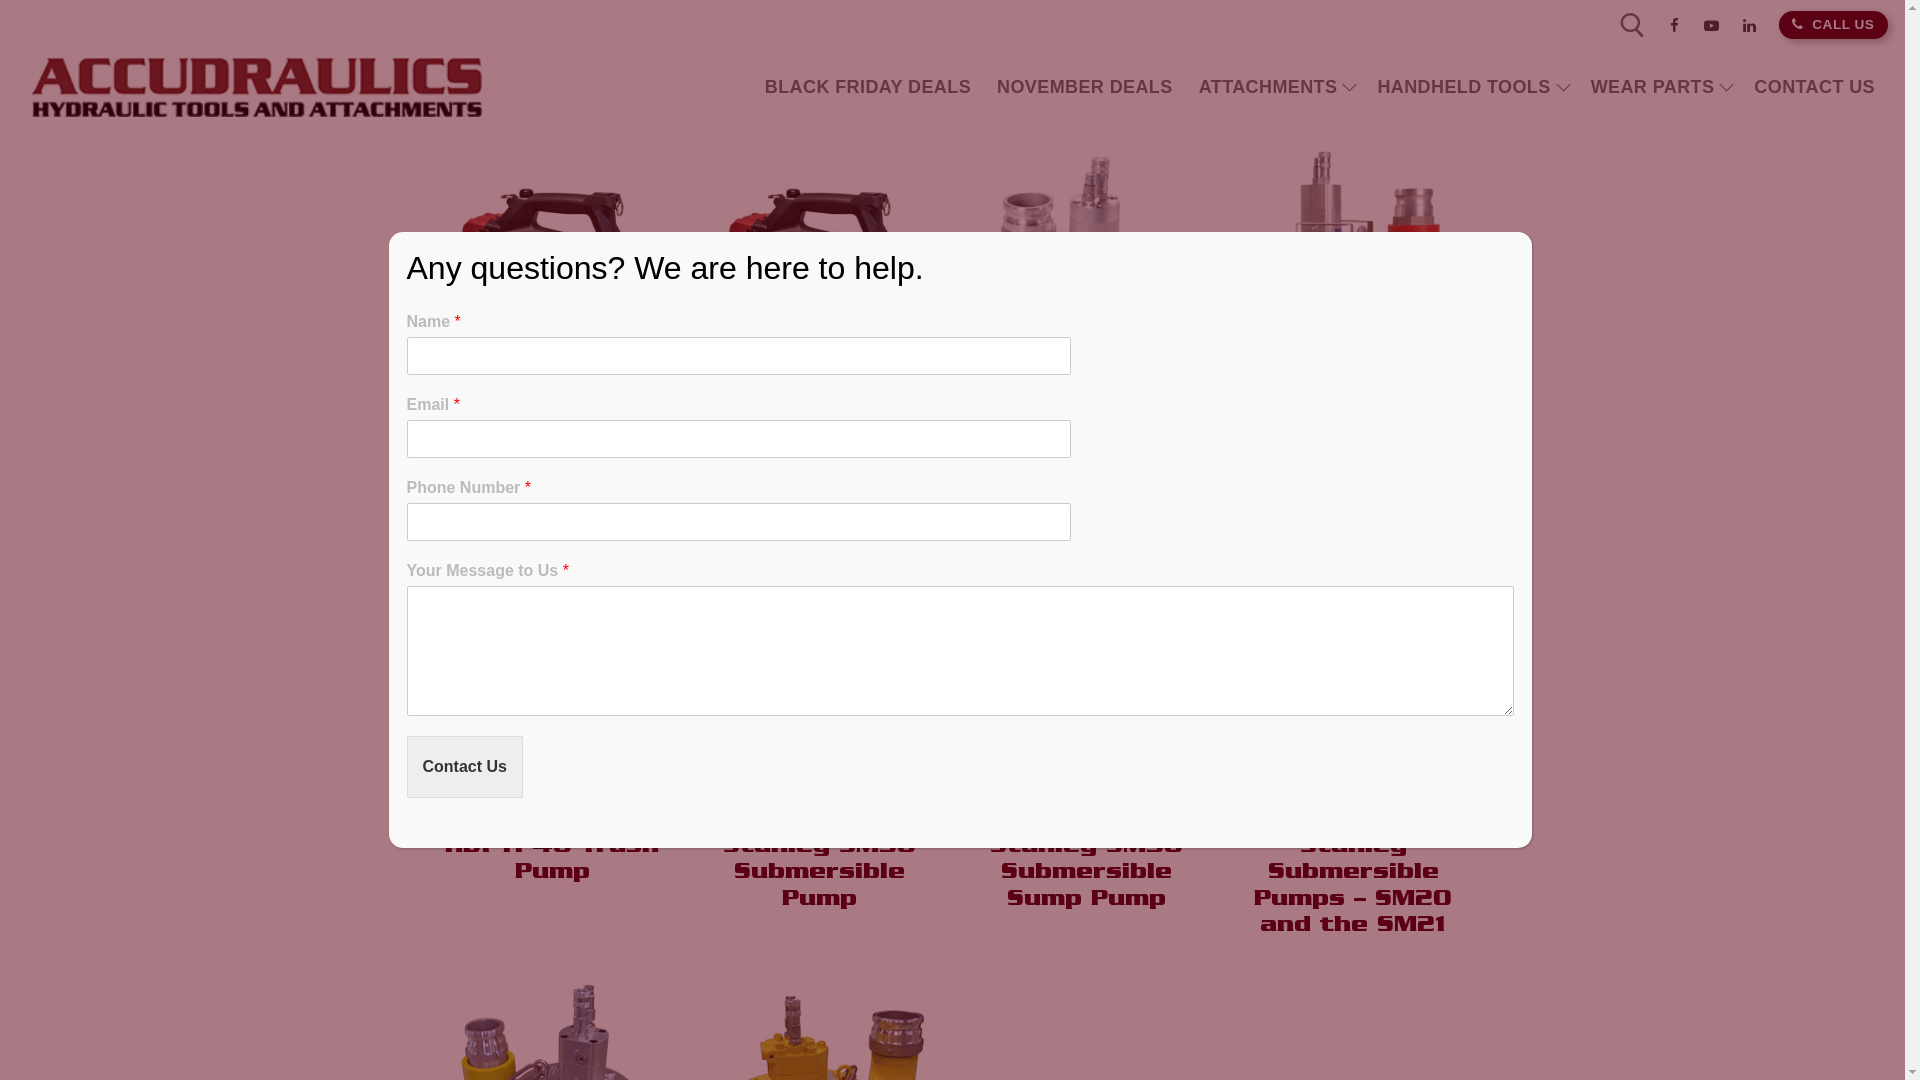  Describe the element at coordinates (1353, 411) in the screenshot. I see `HDI TP30 Trash Pump` at that location.